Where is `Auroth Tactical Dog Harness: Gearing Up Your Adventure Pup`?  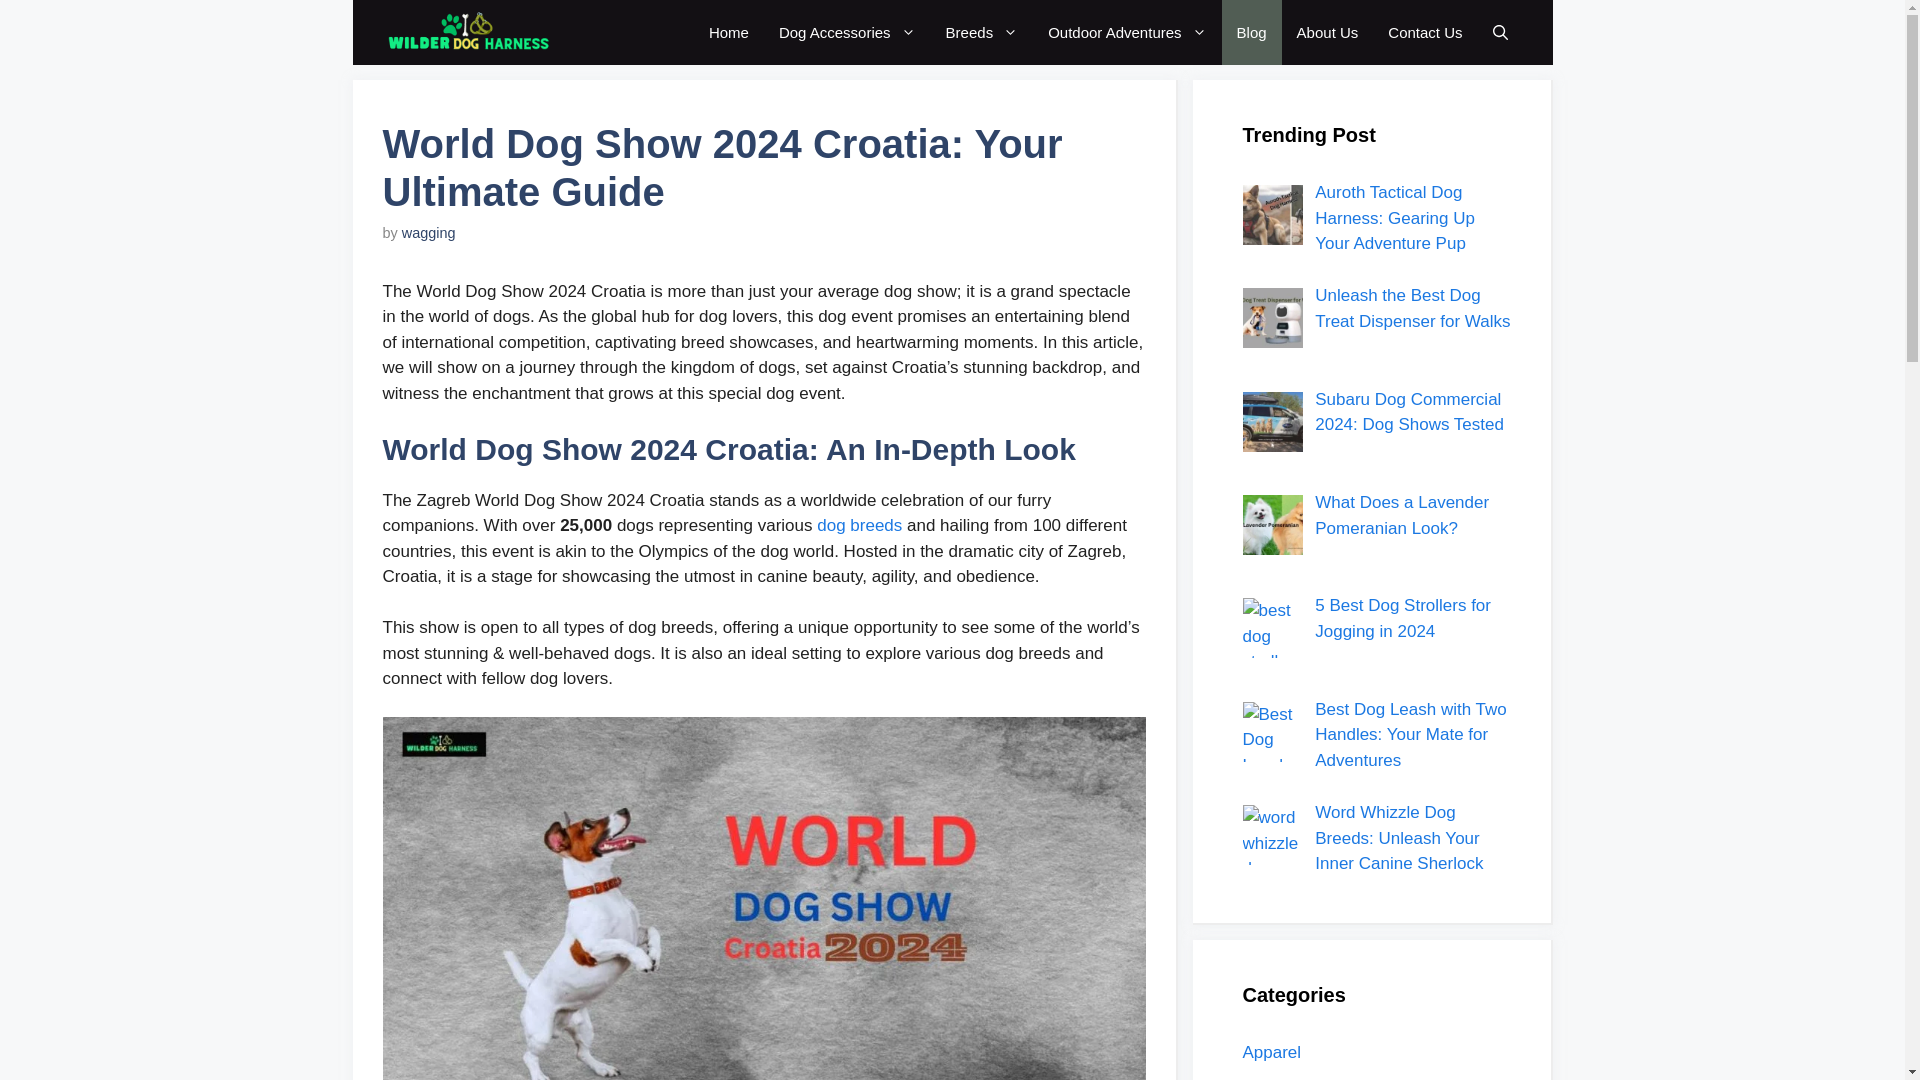
Auroth Tactical Dog Harness: Gearing Up Your Adventure Pup is located at coordinates (1394, 217).